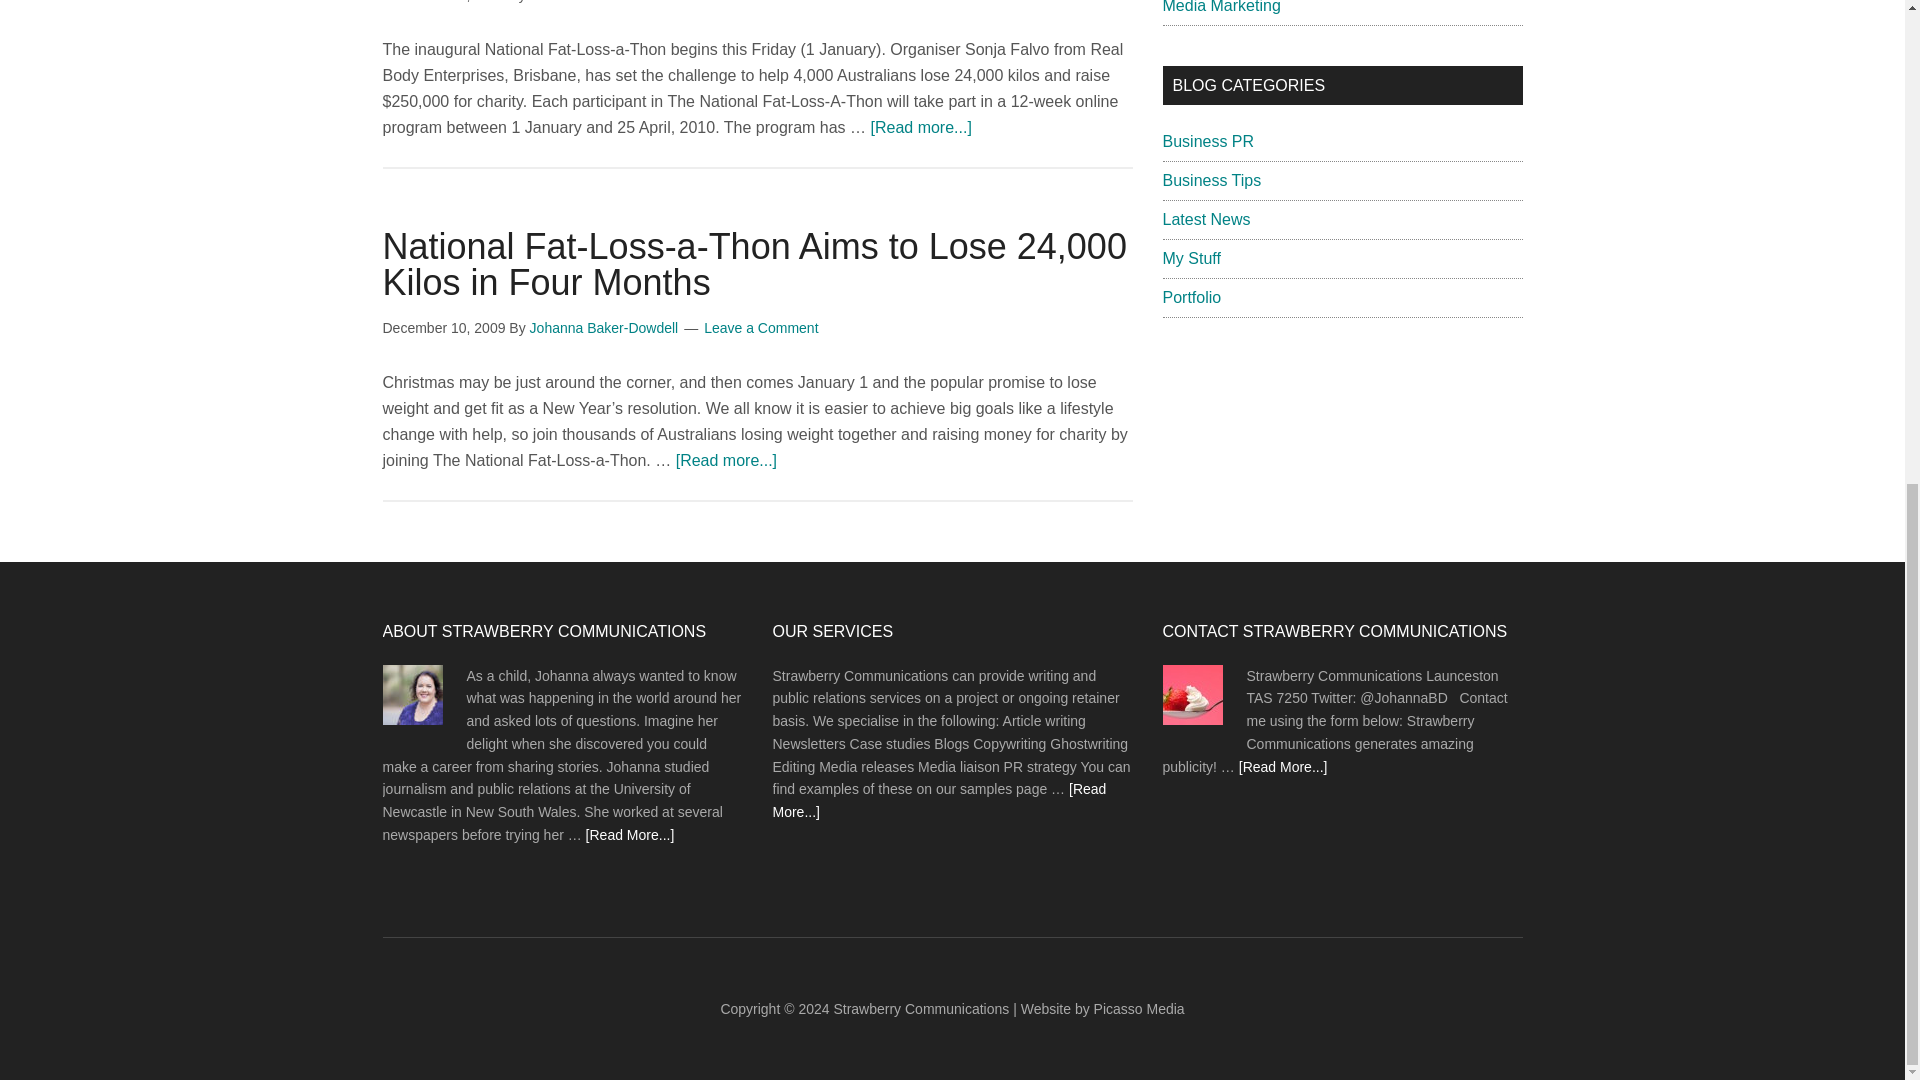 Image resolution: width=1920 pixels, height=1080 pixels. I want to click on Johanna Baker-Dowdell, so click(604, 2).